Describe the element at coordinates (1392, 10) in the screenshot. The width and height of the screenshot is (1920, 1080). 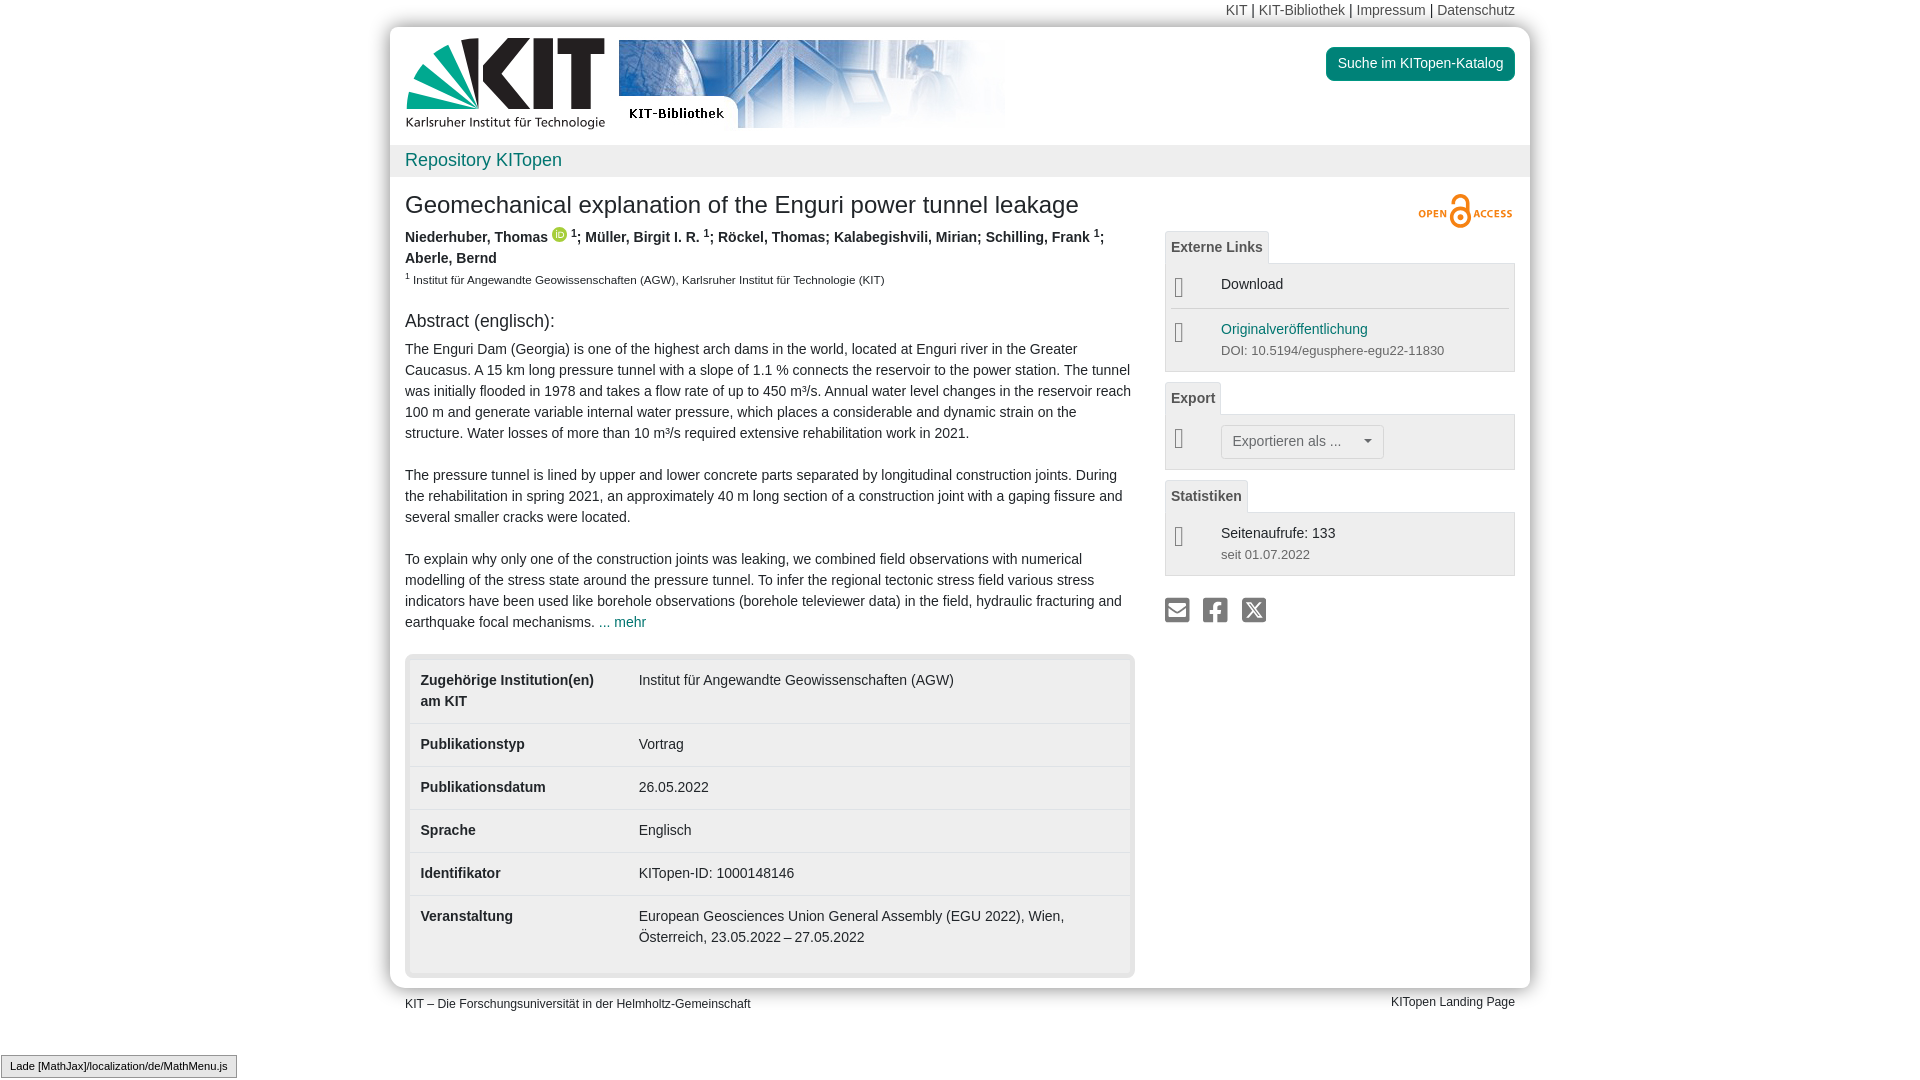
I see `Impressum` at that location.